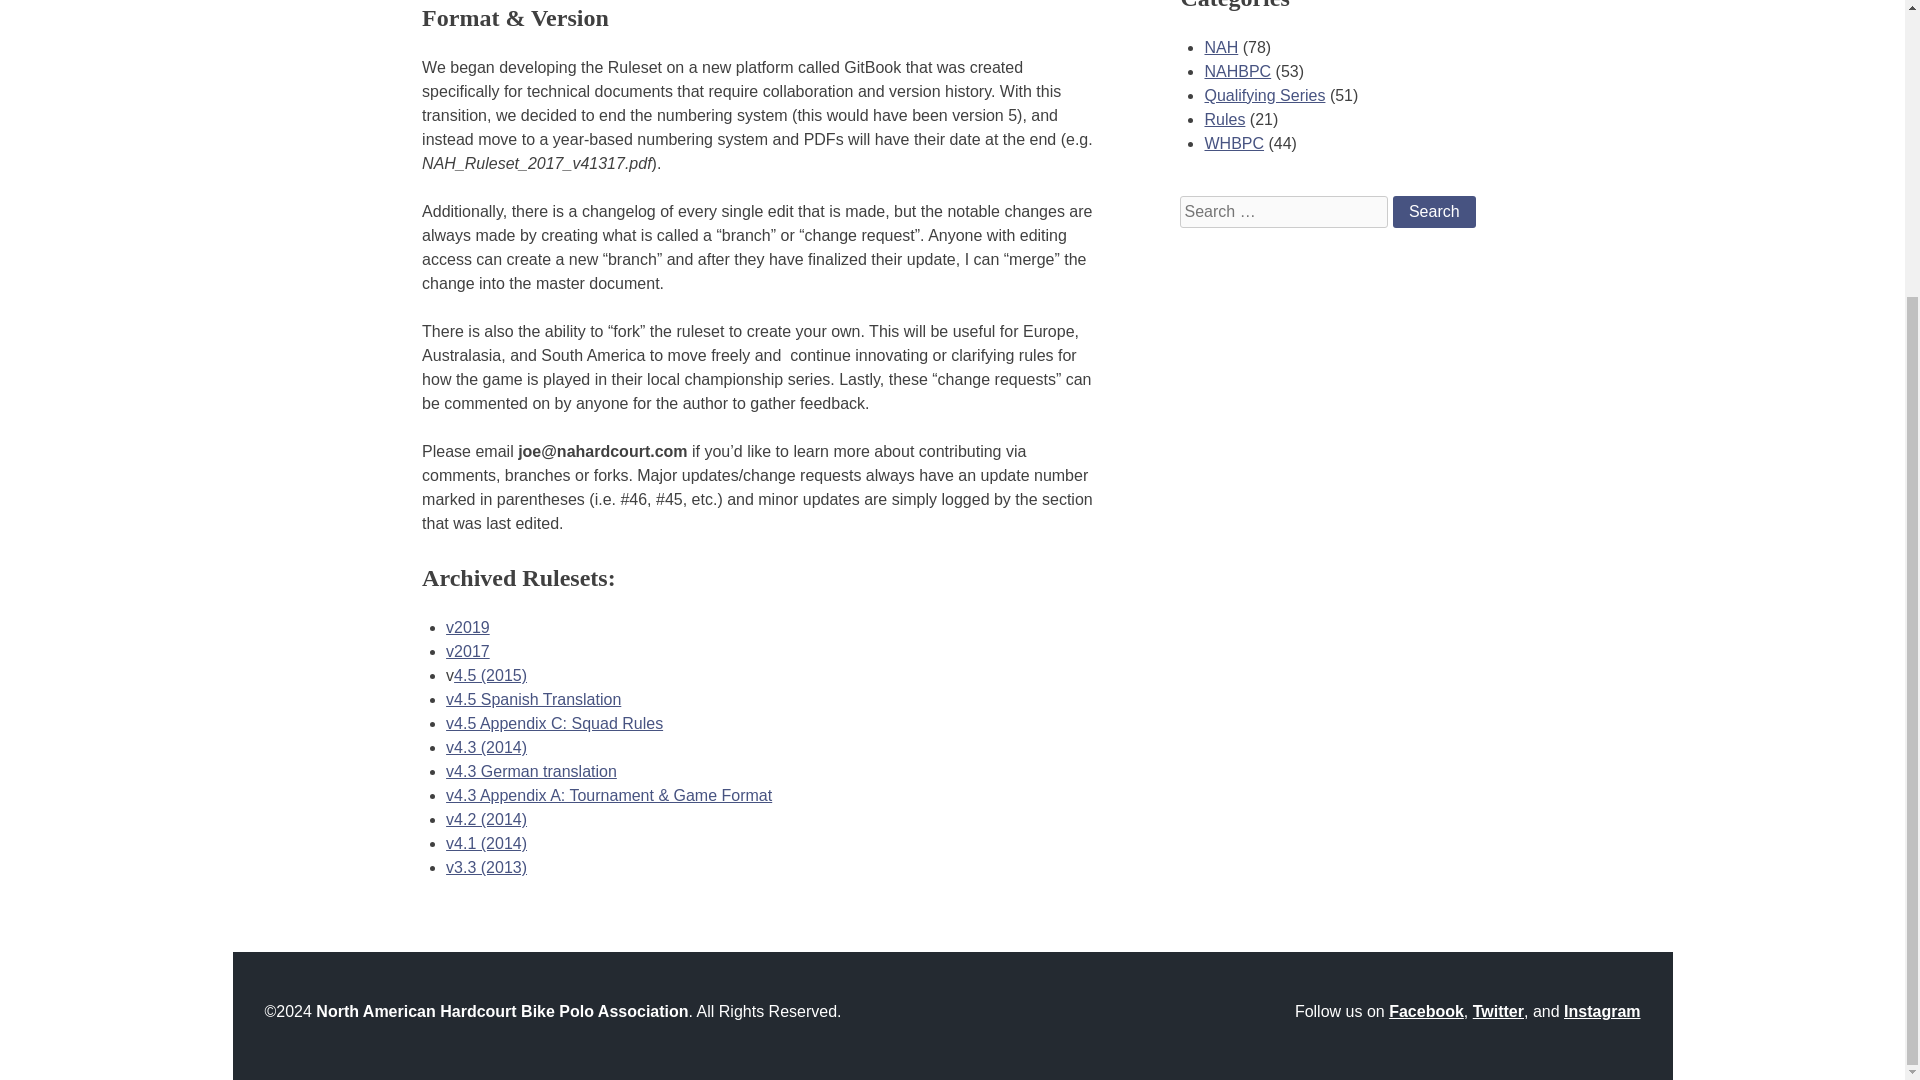  What do you see at coordinates (467, 627) in the screenshot?
I see `v2019` at bounding box center [467, 627].